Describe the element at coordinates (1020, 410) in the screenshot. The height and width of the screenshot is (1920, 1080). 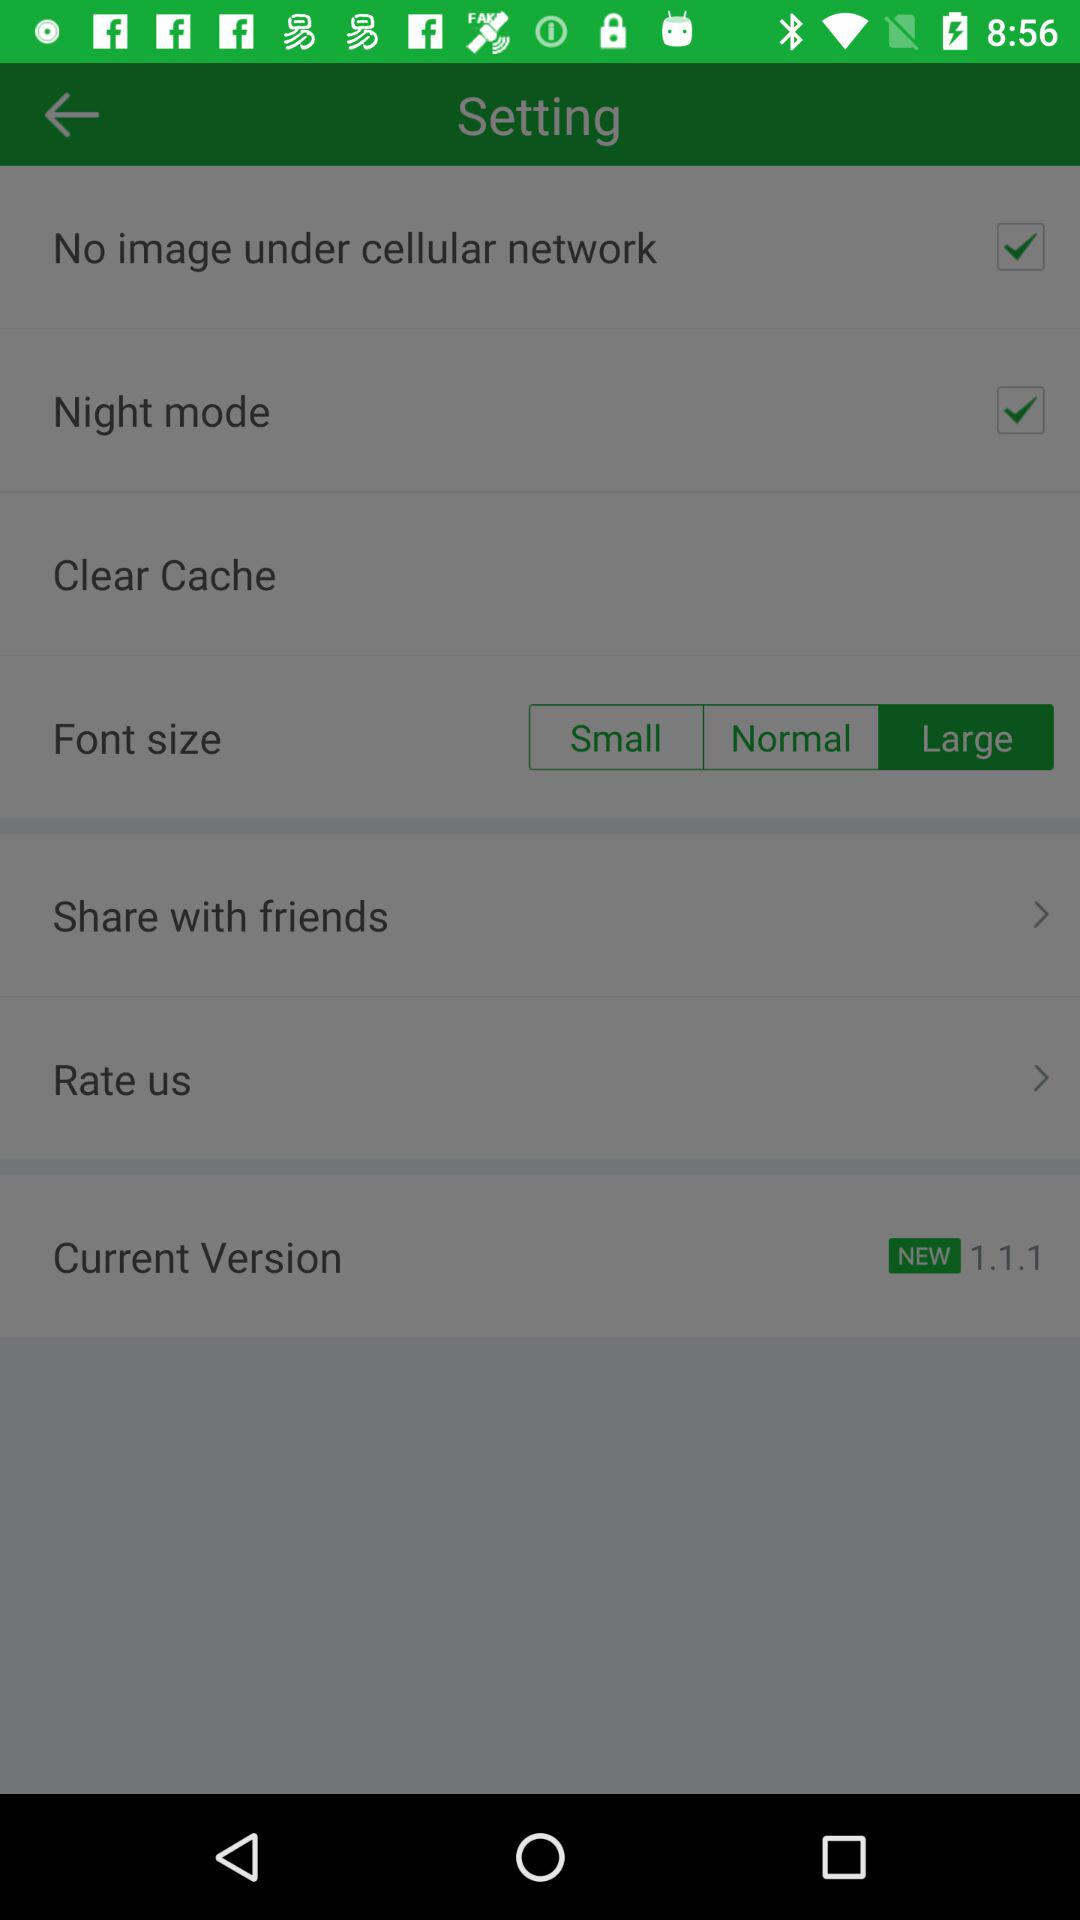
I see `open the icon next to the night mode icon` at that location.